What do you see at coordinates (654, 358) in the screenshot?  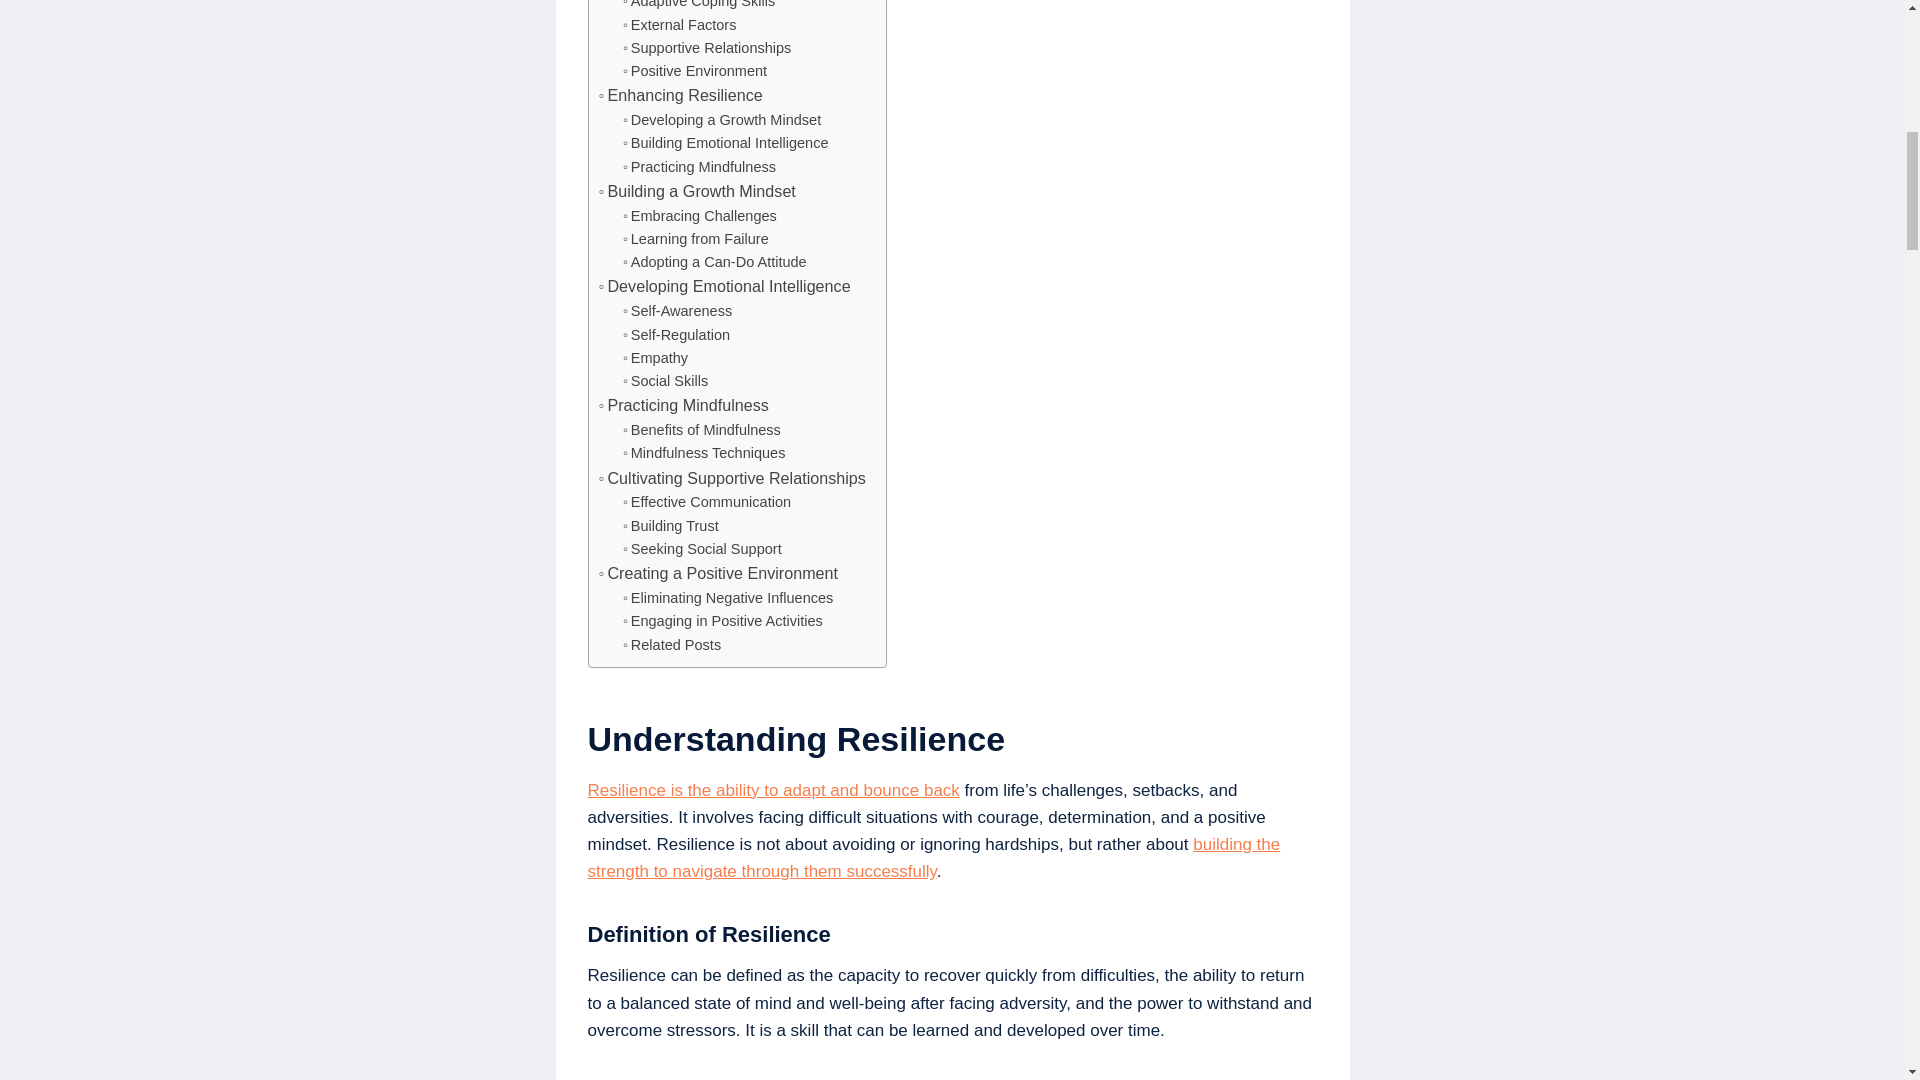 I see `Empathy` at bounding box center [654, 358].